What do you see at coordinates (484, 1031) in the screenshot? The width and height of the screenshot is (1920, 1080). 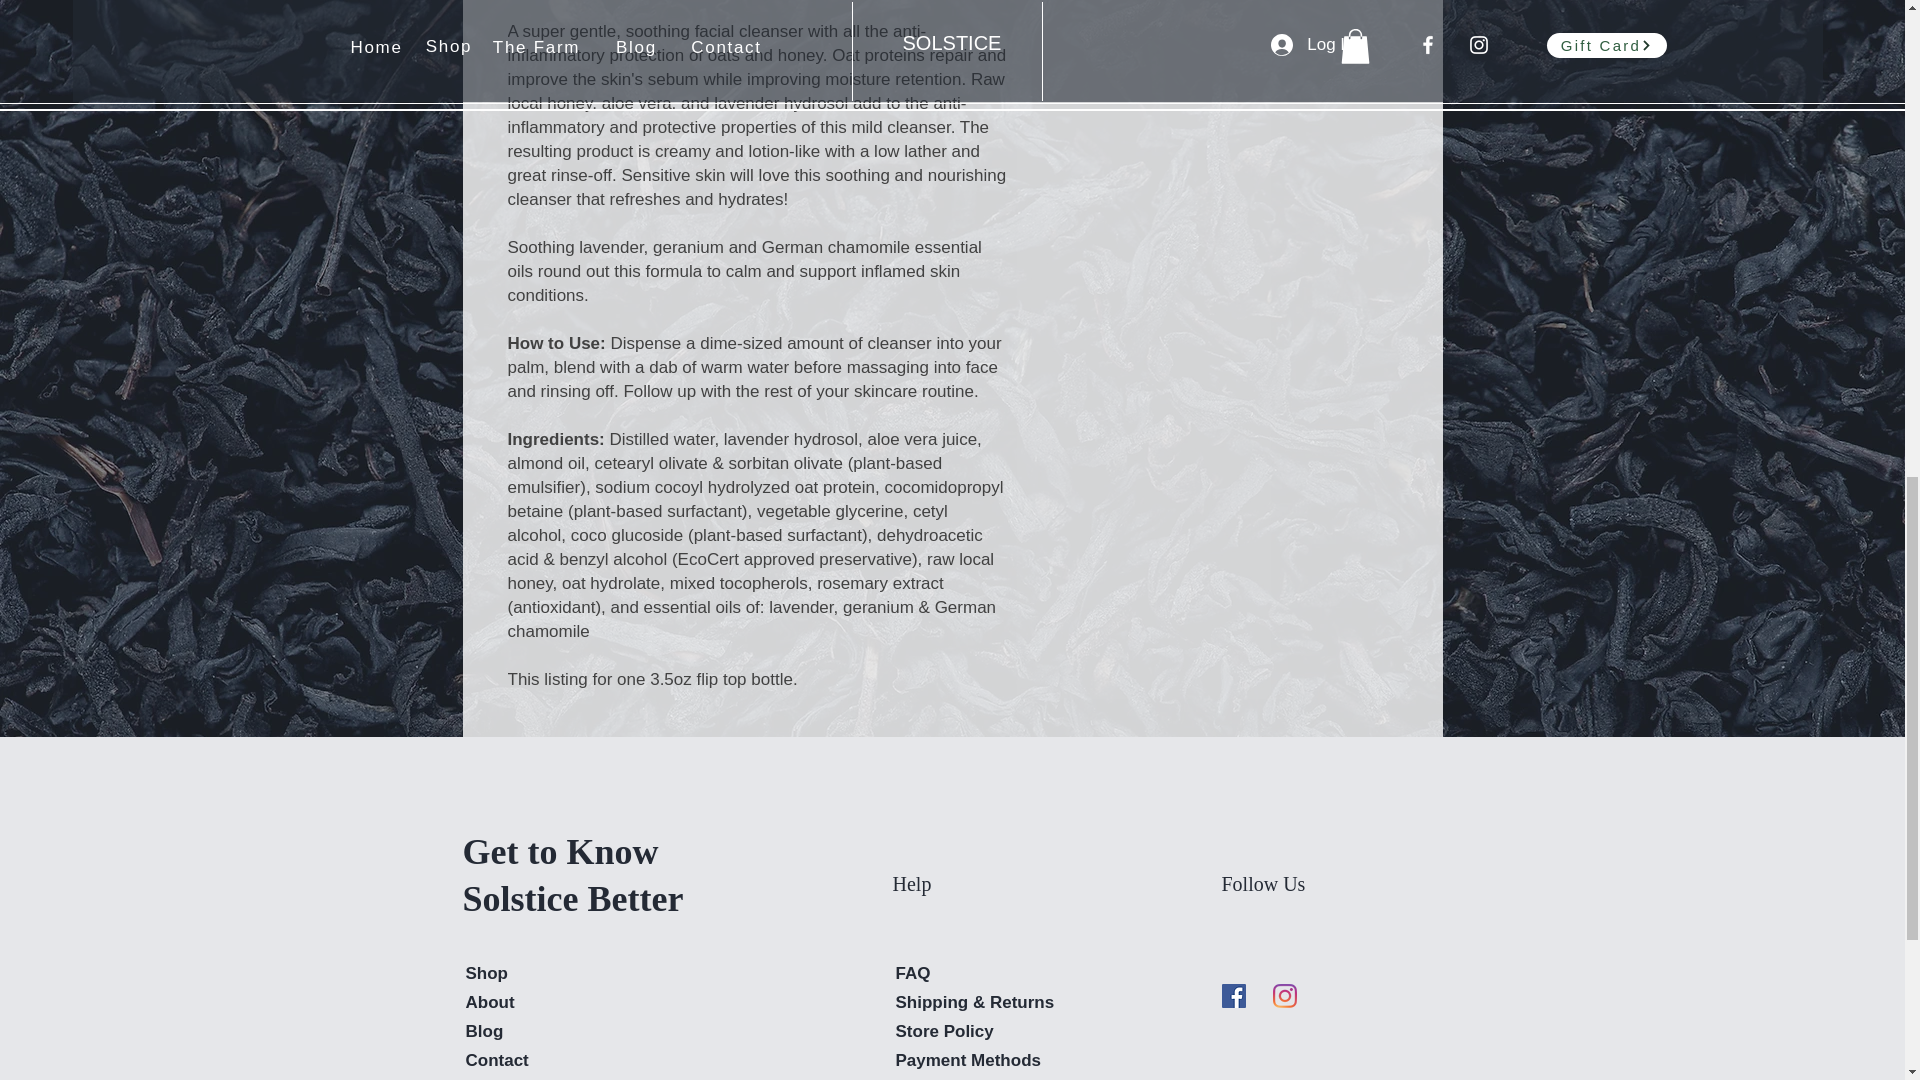 I see `Blog` at bounding box center [484, 1031].